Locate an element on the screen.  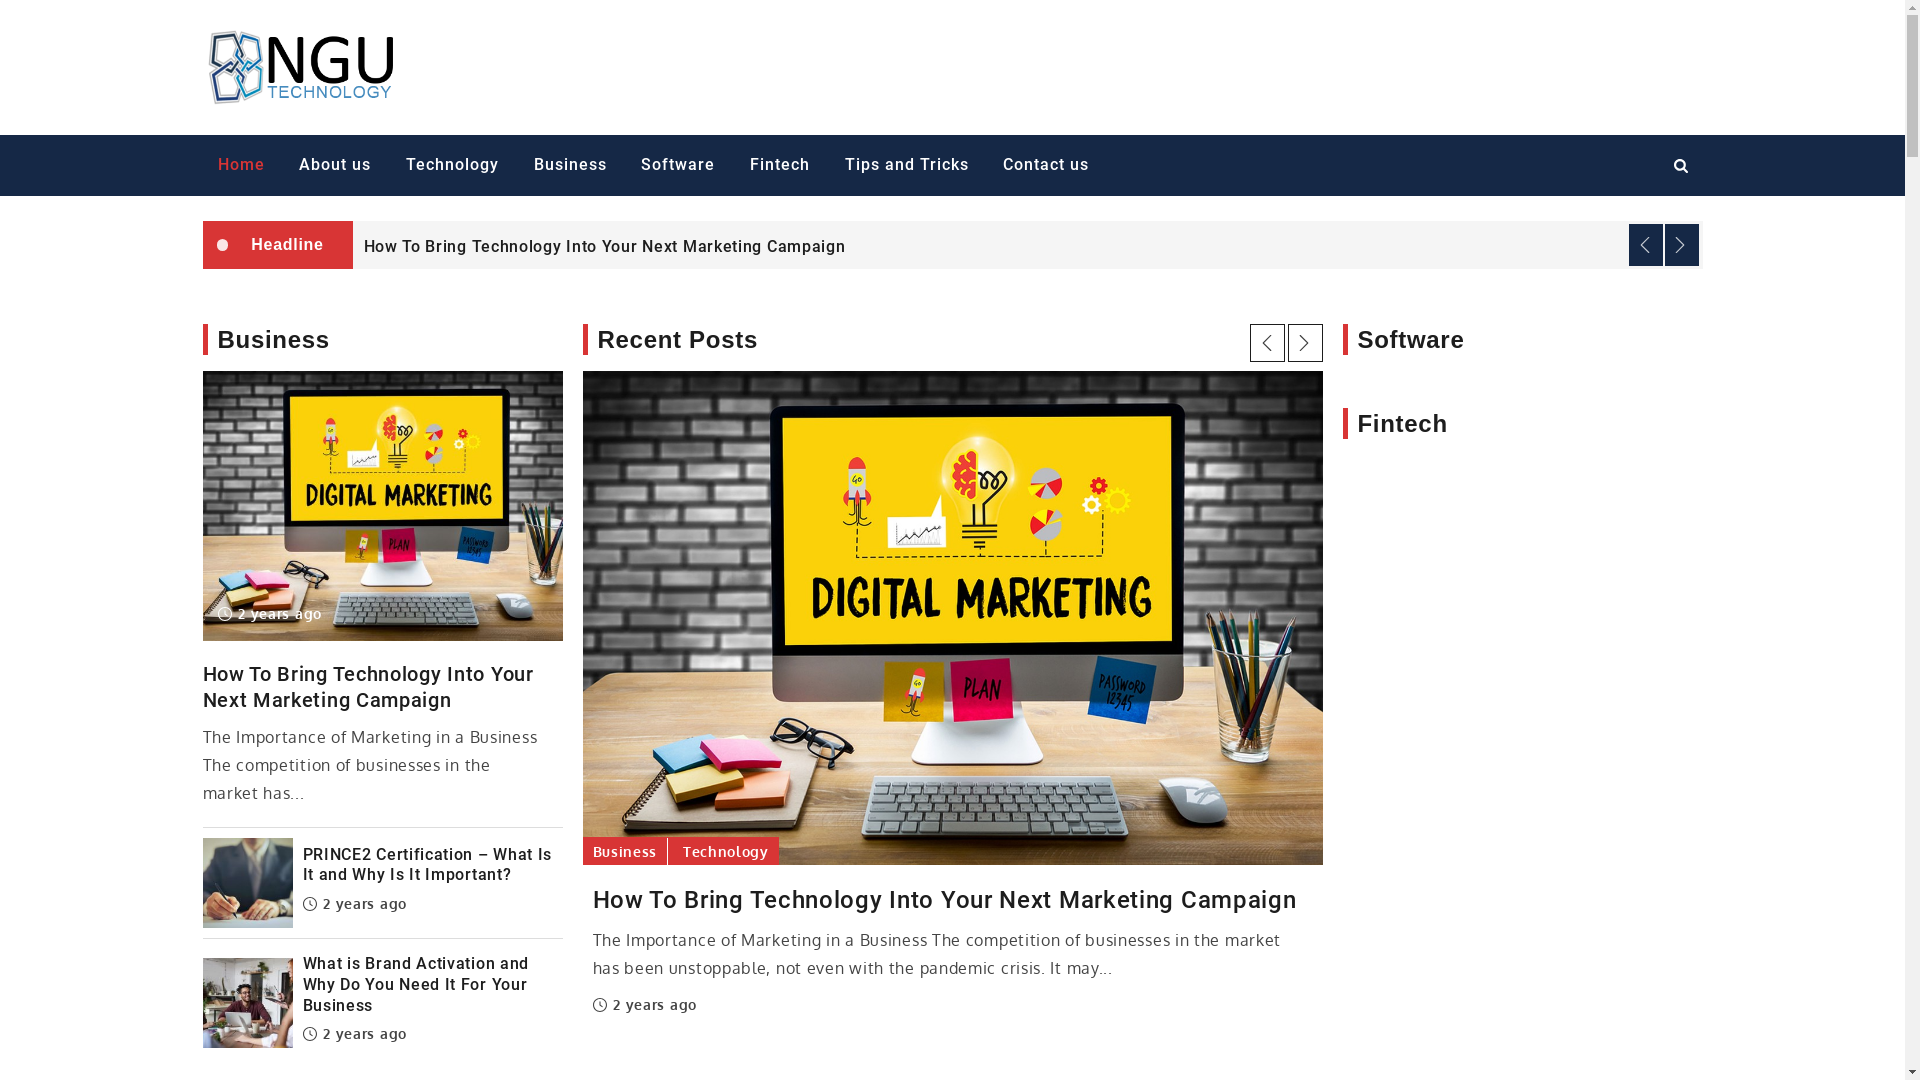
2 years ago is located at coordinates (354, 904).